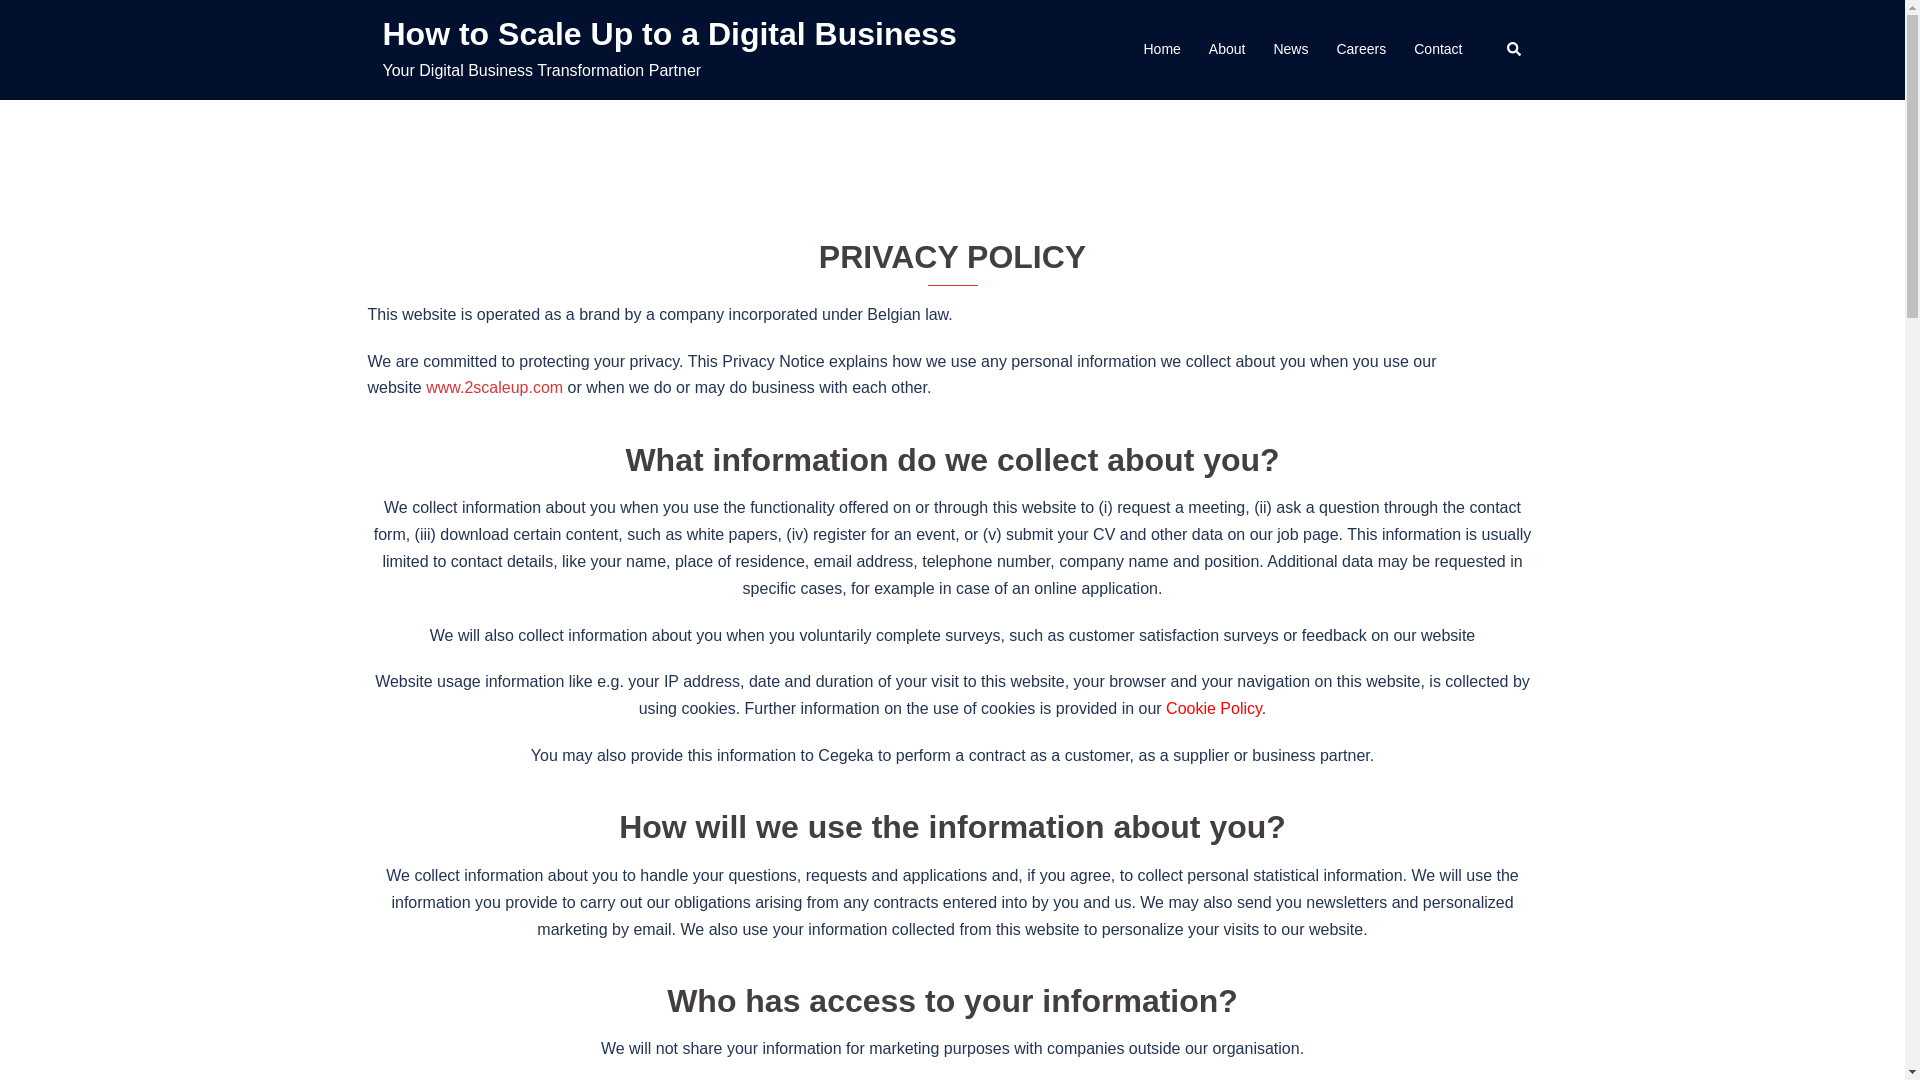  What do you see at coordinates (1514, 50) in the screenshot?
I see `Search` at bounding box center [1514, 50].